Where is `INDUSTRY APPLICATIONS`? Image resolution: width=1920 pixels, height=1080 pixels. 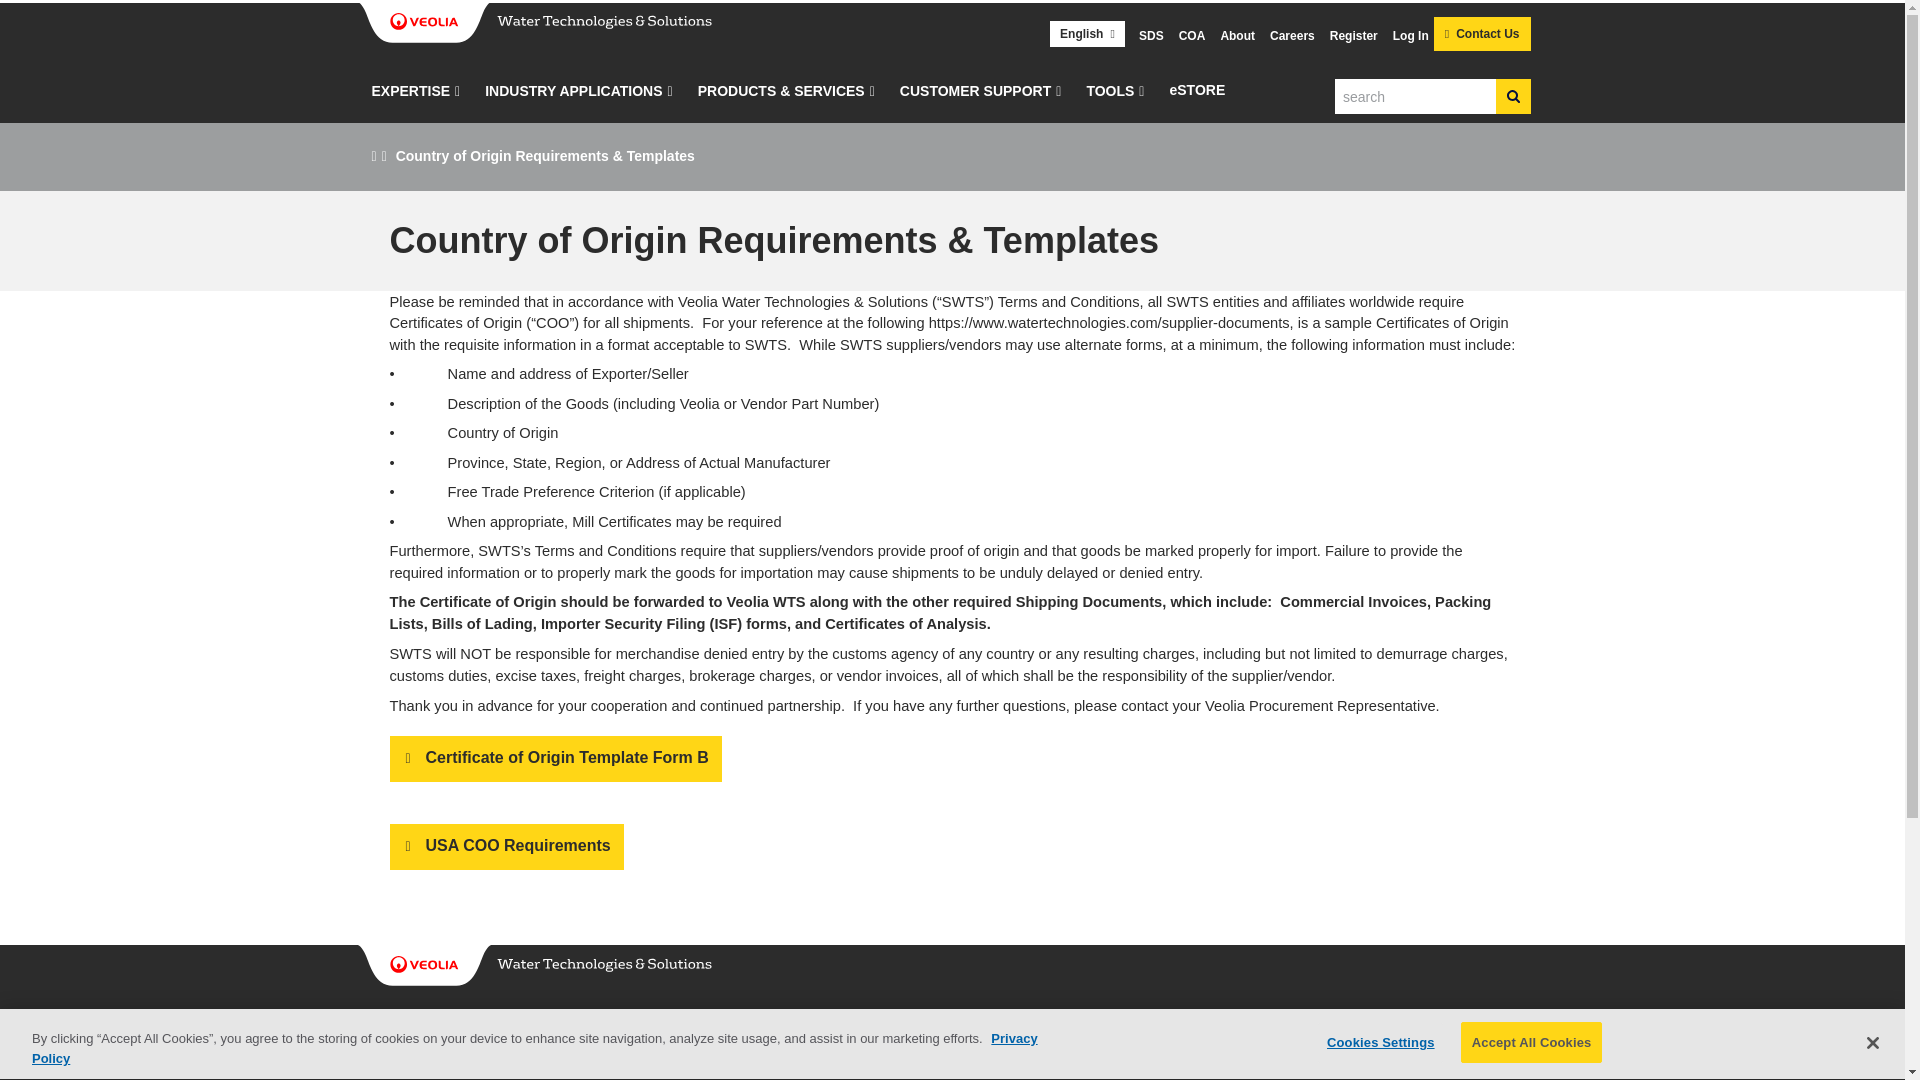 INDUSTRY APPLICATIONS is located at coordinates (574, 102).